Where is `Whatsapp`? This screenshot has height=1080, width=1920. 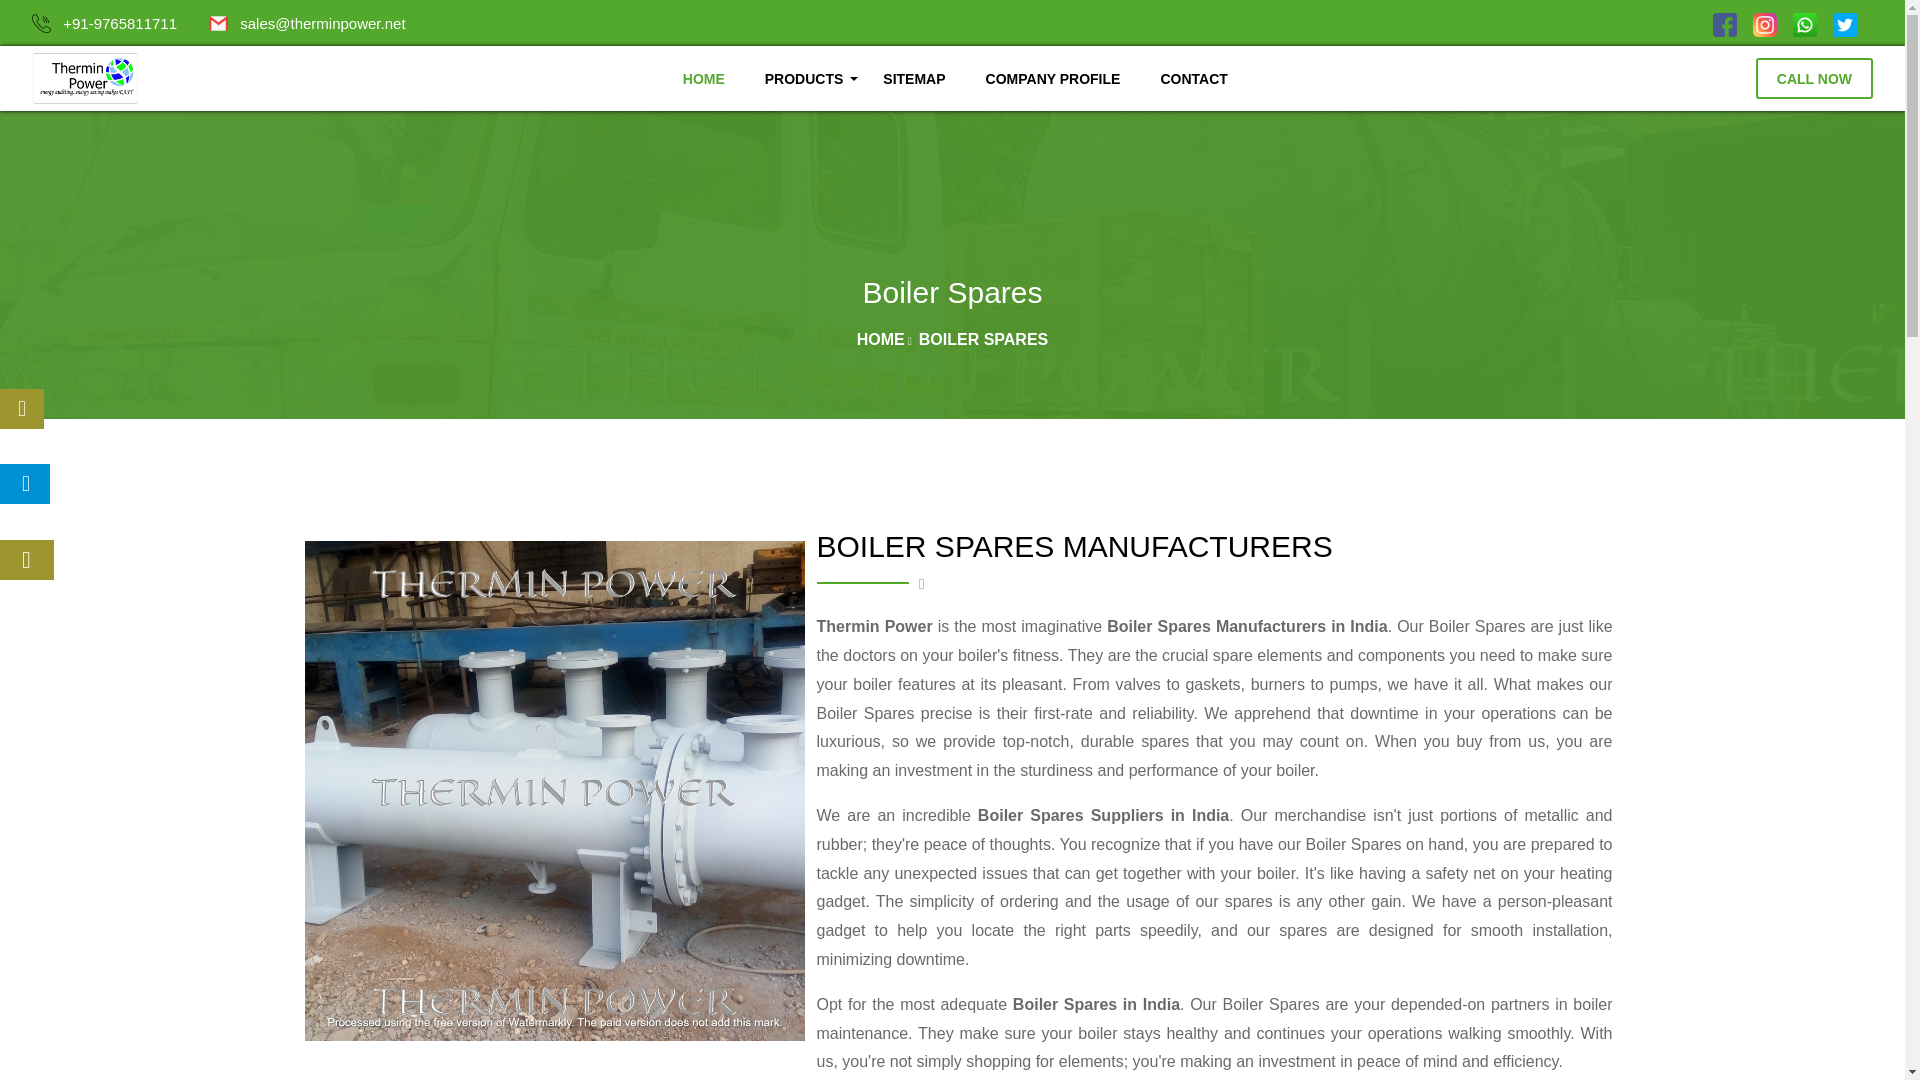 Whatsapp is located at coordinates (1804, 24).